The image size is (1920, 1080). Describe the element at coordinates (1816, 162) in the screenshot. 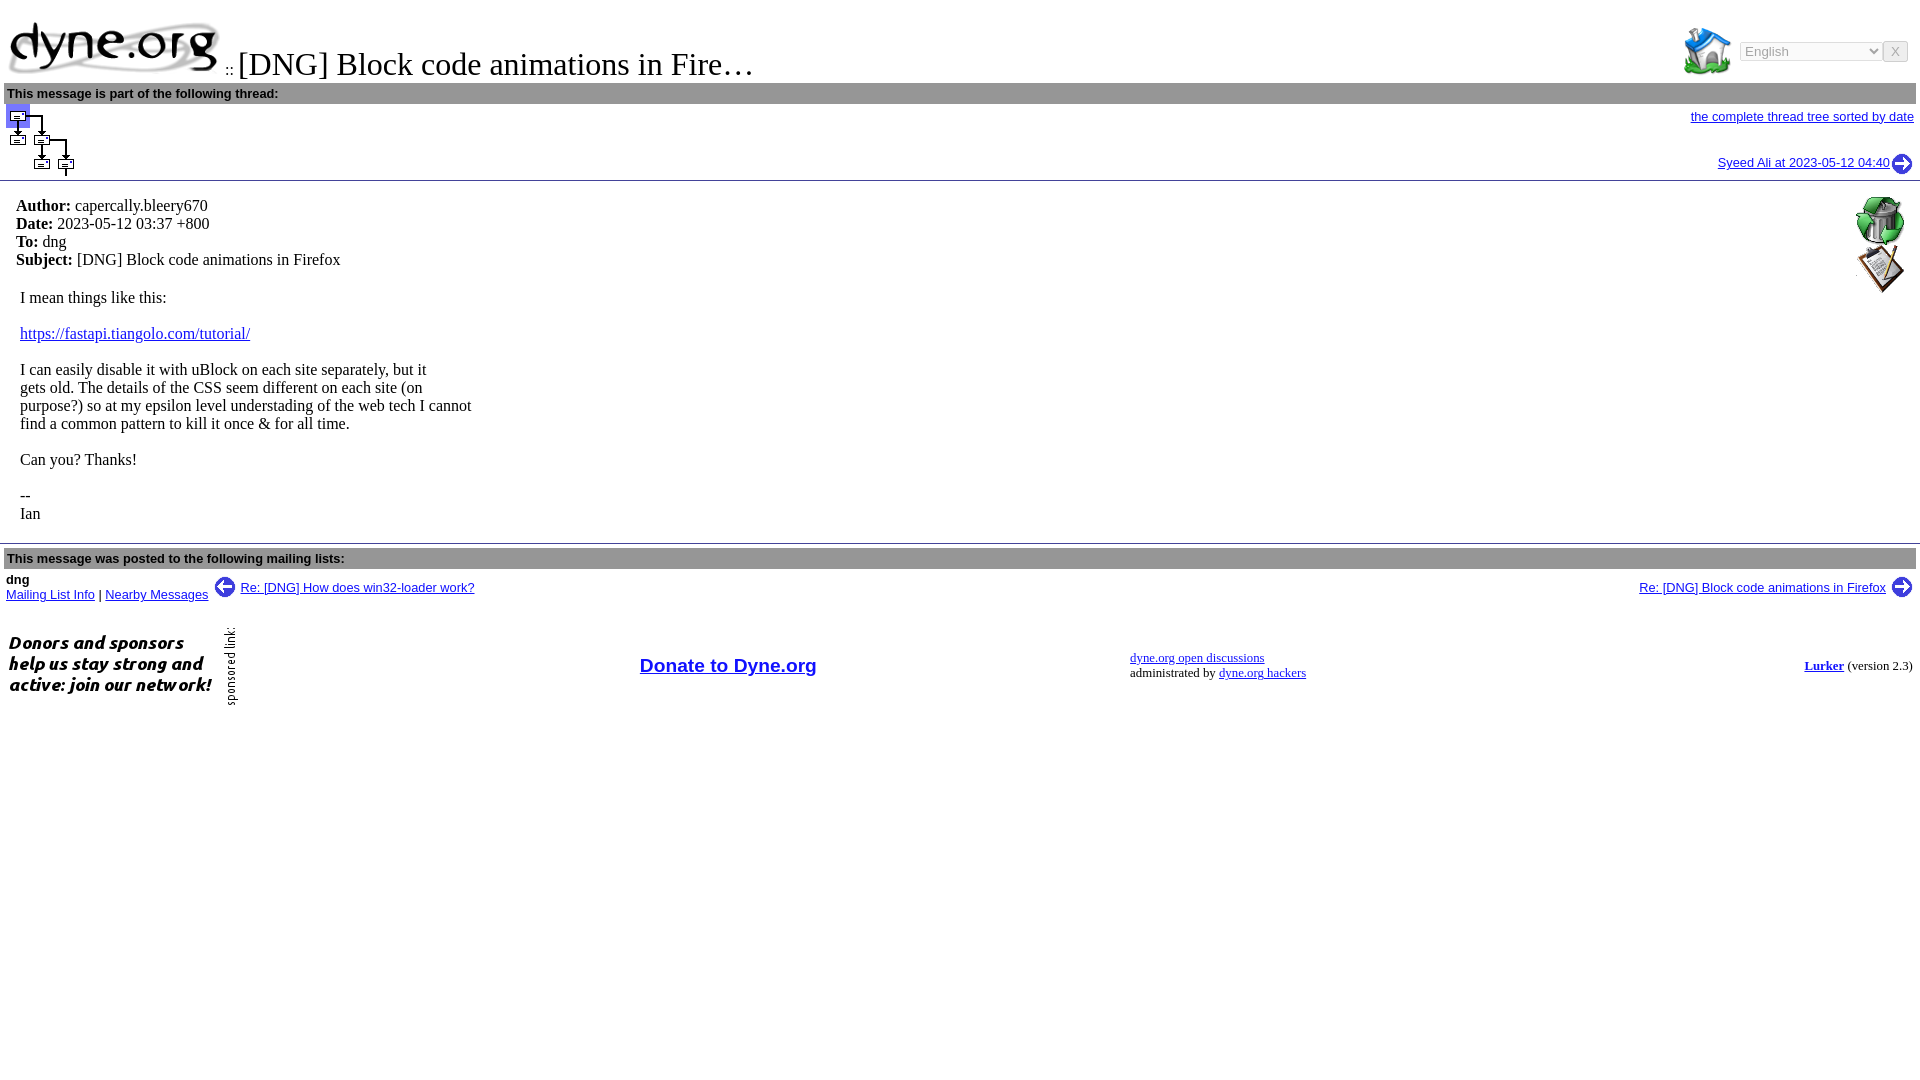

I see `Syeed Ali at 2023-05-12 04:40` at that location.